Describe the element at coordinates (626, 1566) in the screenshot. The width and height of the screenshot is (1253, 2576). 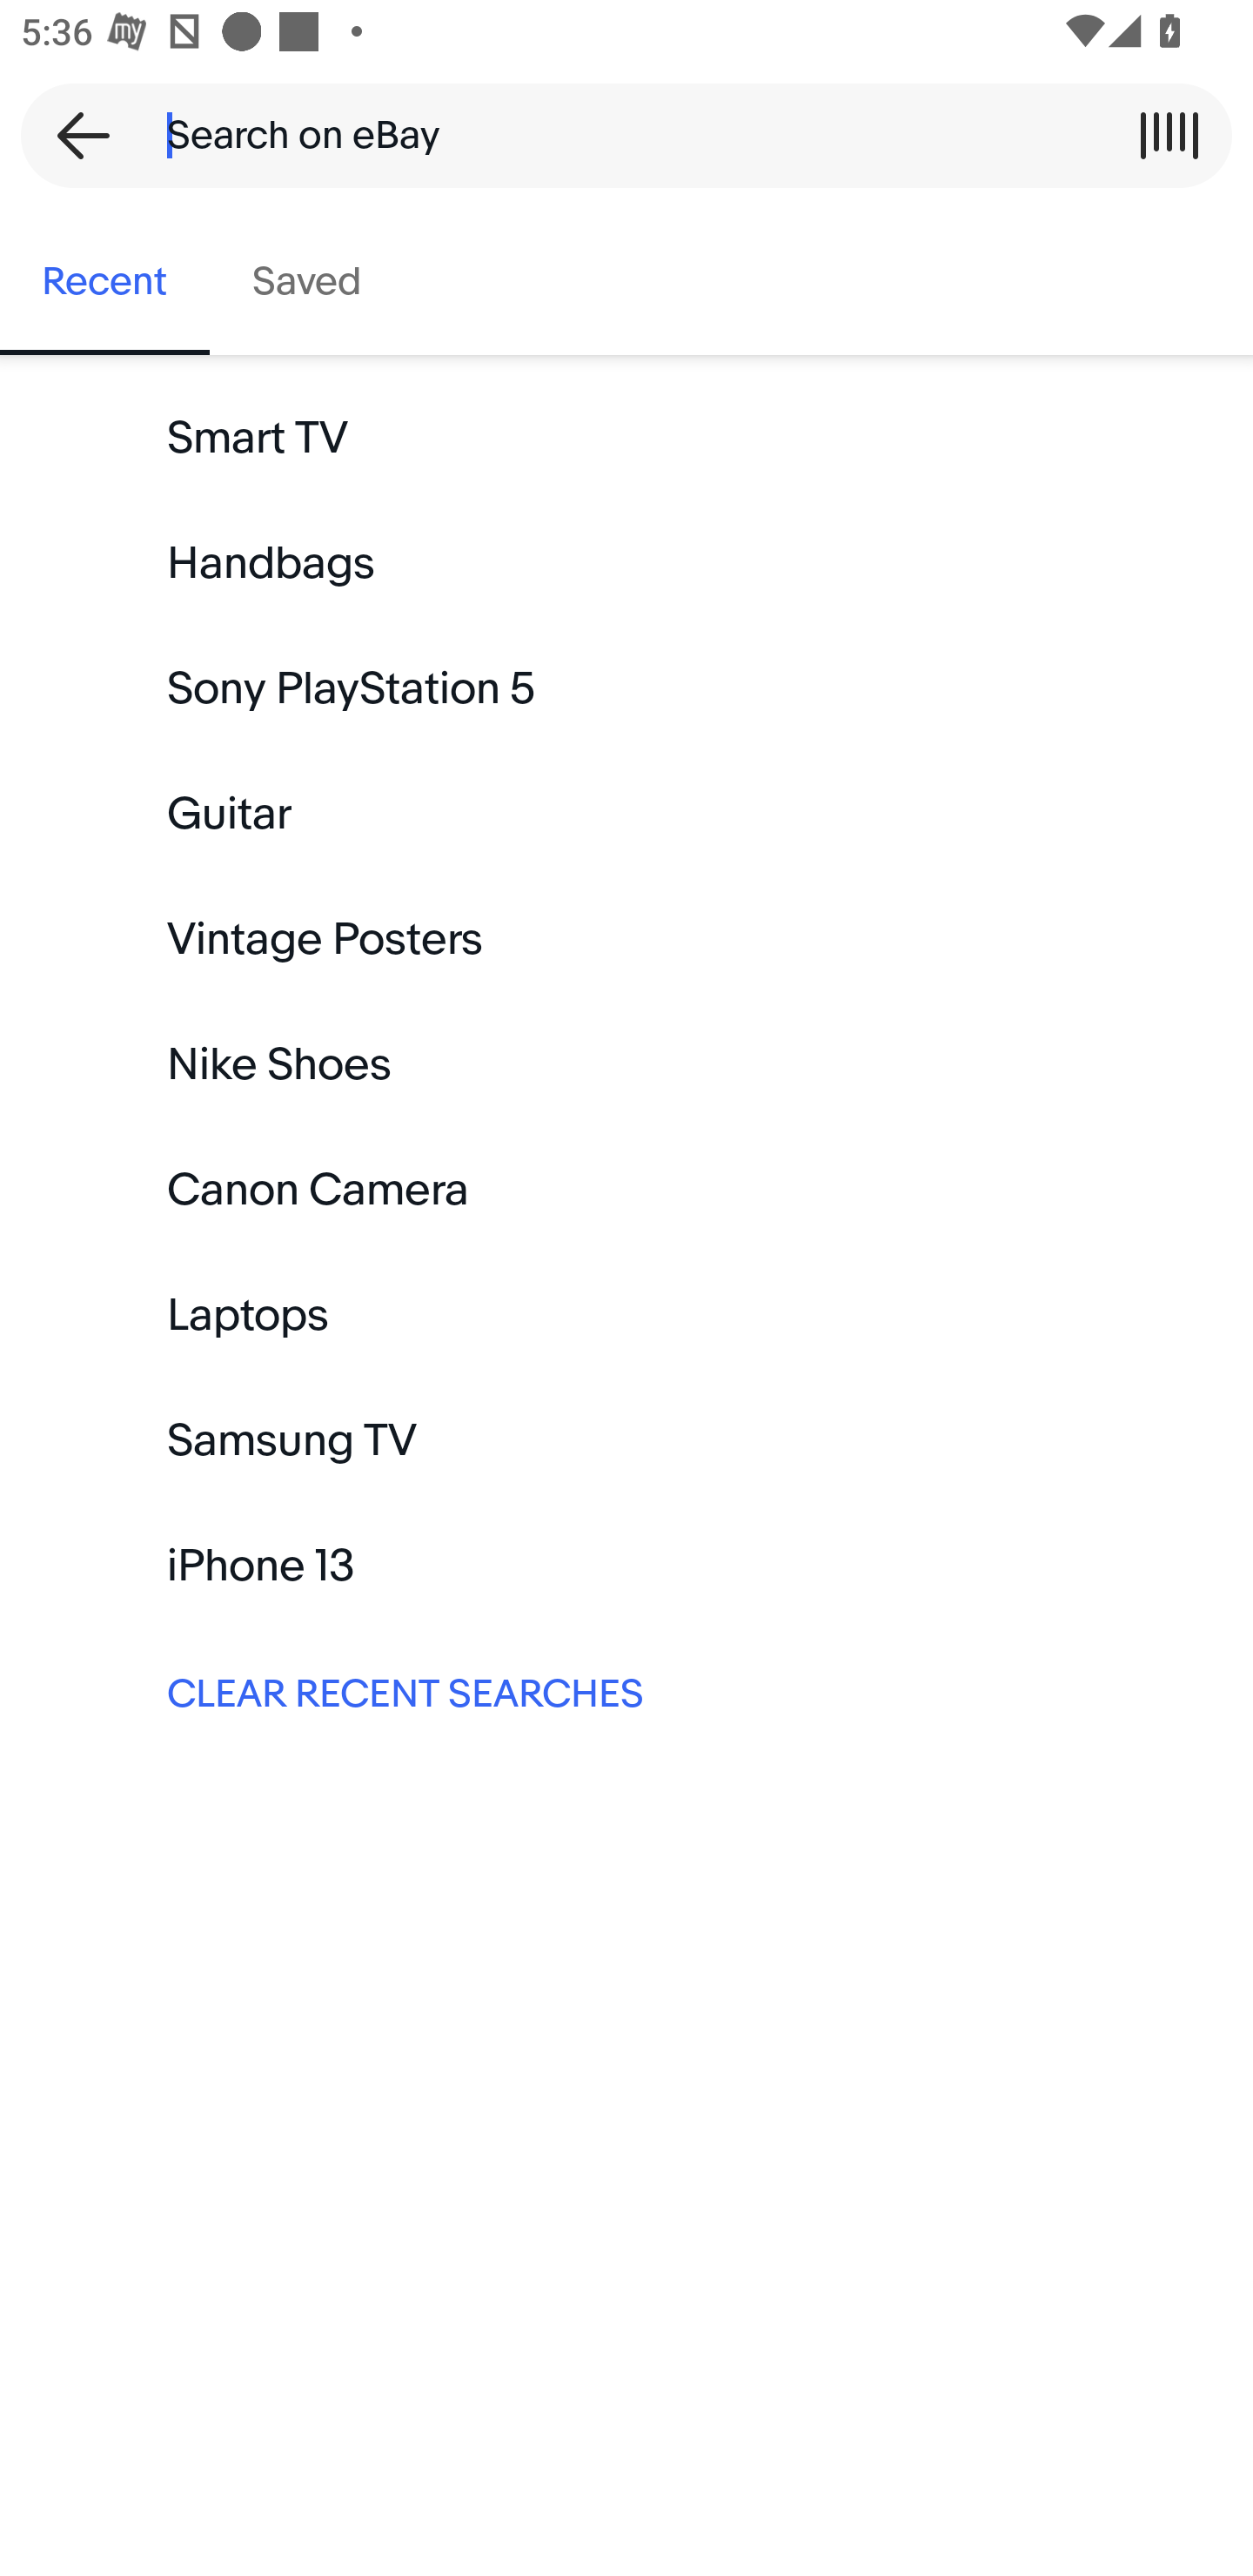
I see `iPhone 13 Keyword search iPhone 13:` at that location.